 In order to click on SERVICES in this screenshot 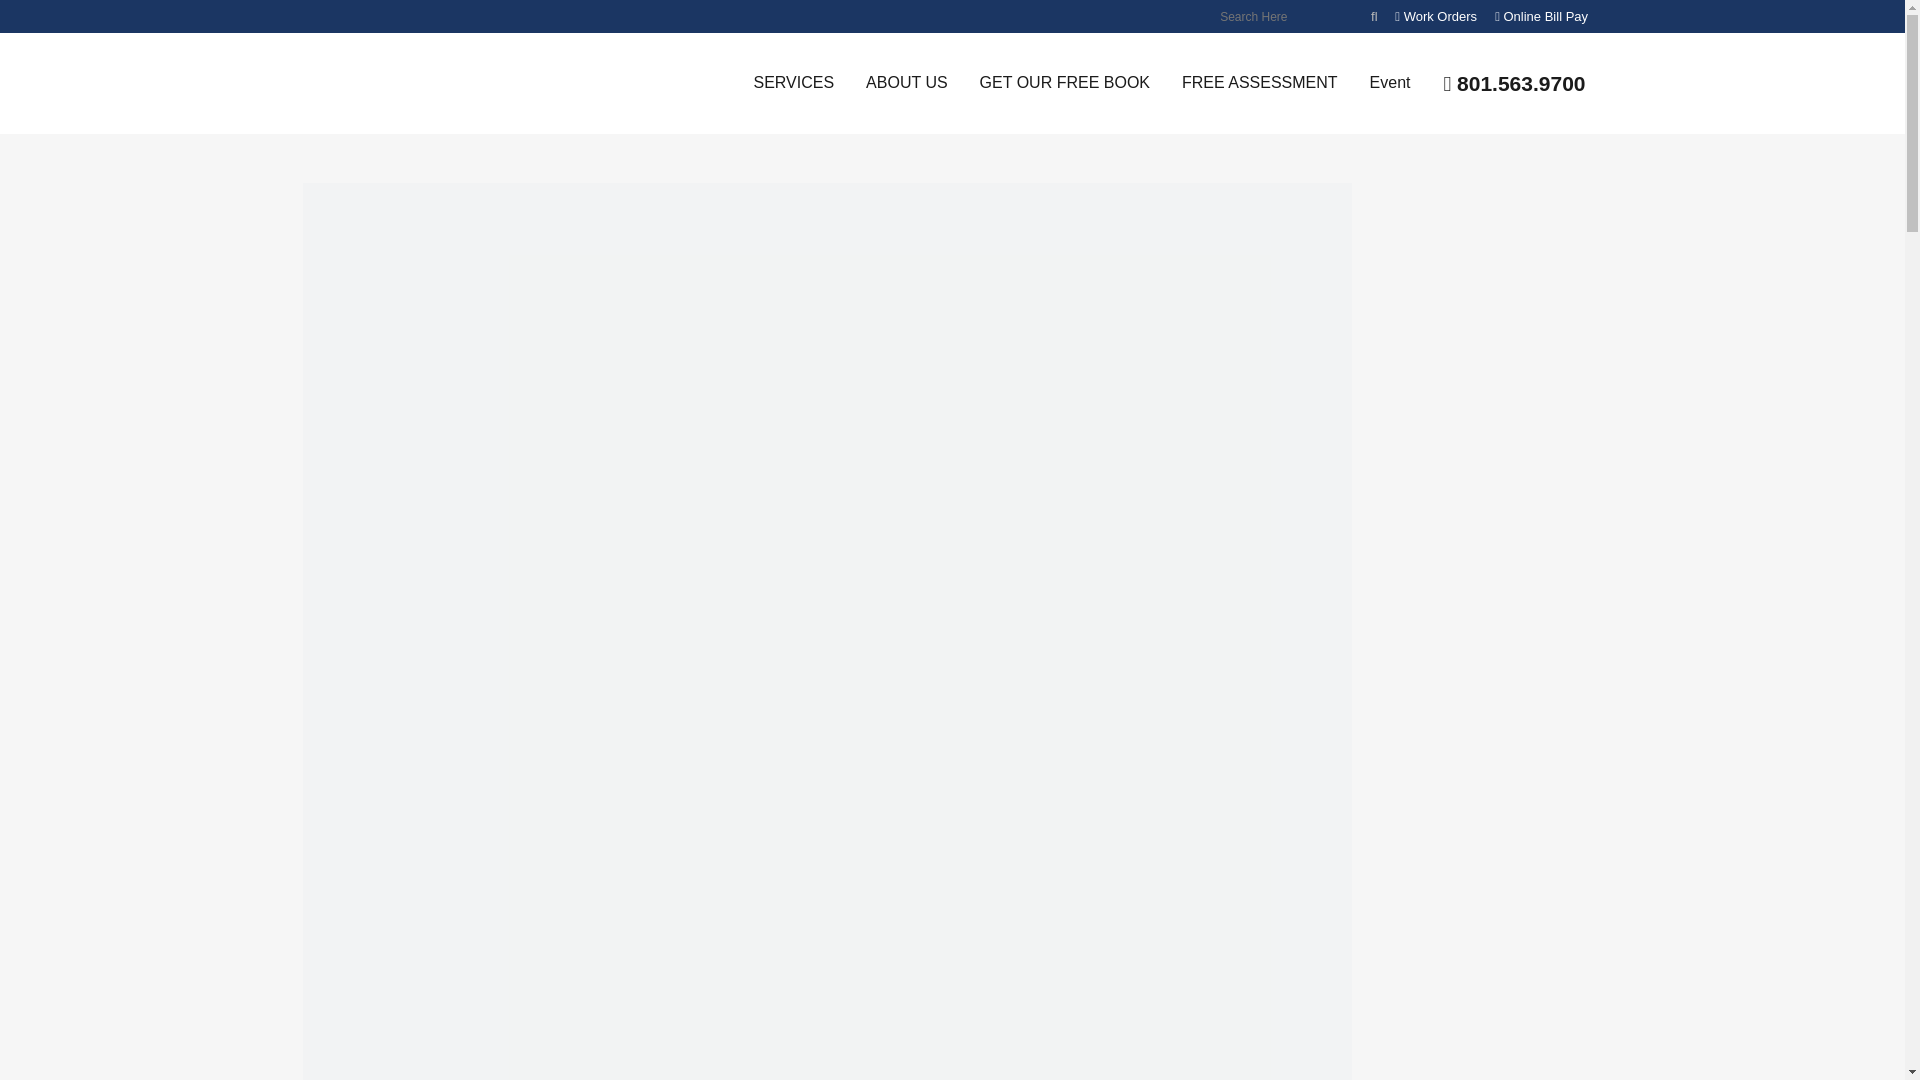, I will do `click(794, 82)`.